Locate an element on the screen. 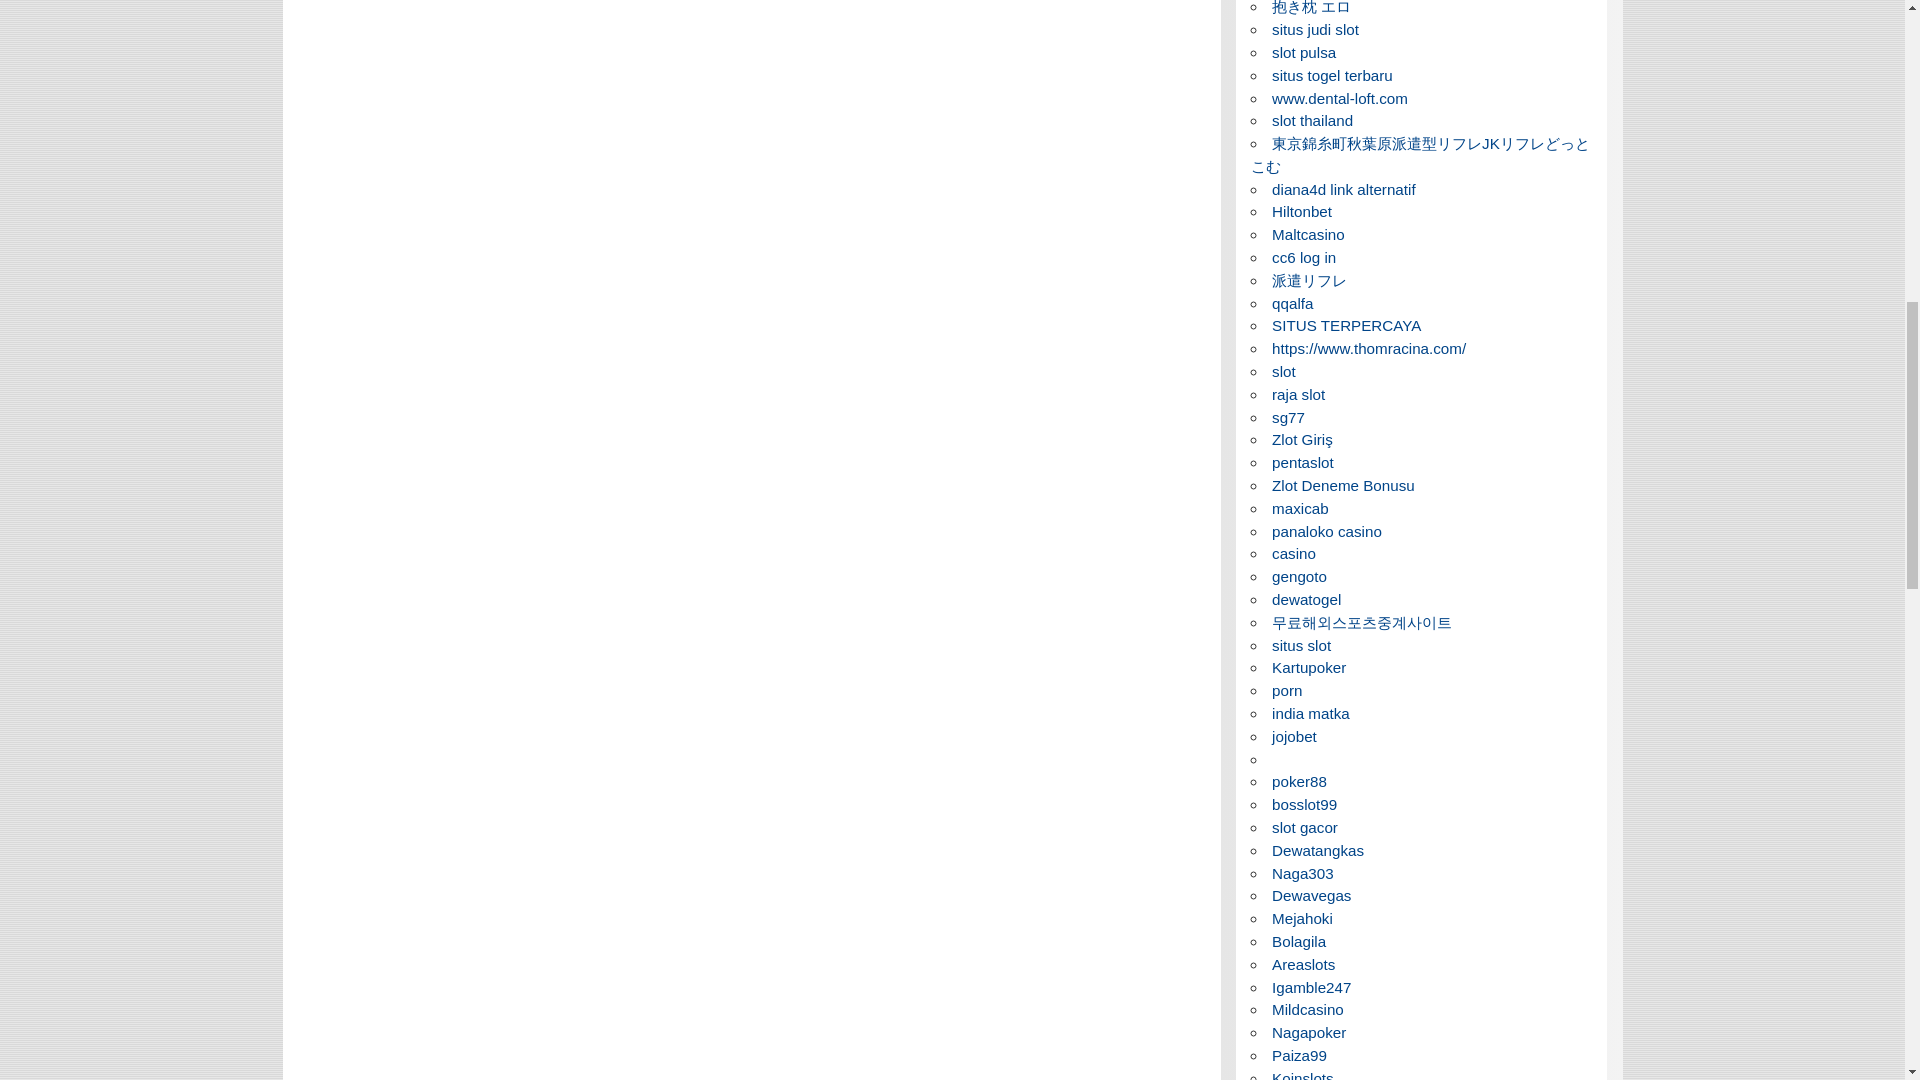 This screenshot has width=1920, height=1080. www.dental-loft.com is located at coordinates (1339, 98).